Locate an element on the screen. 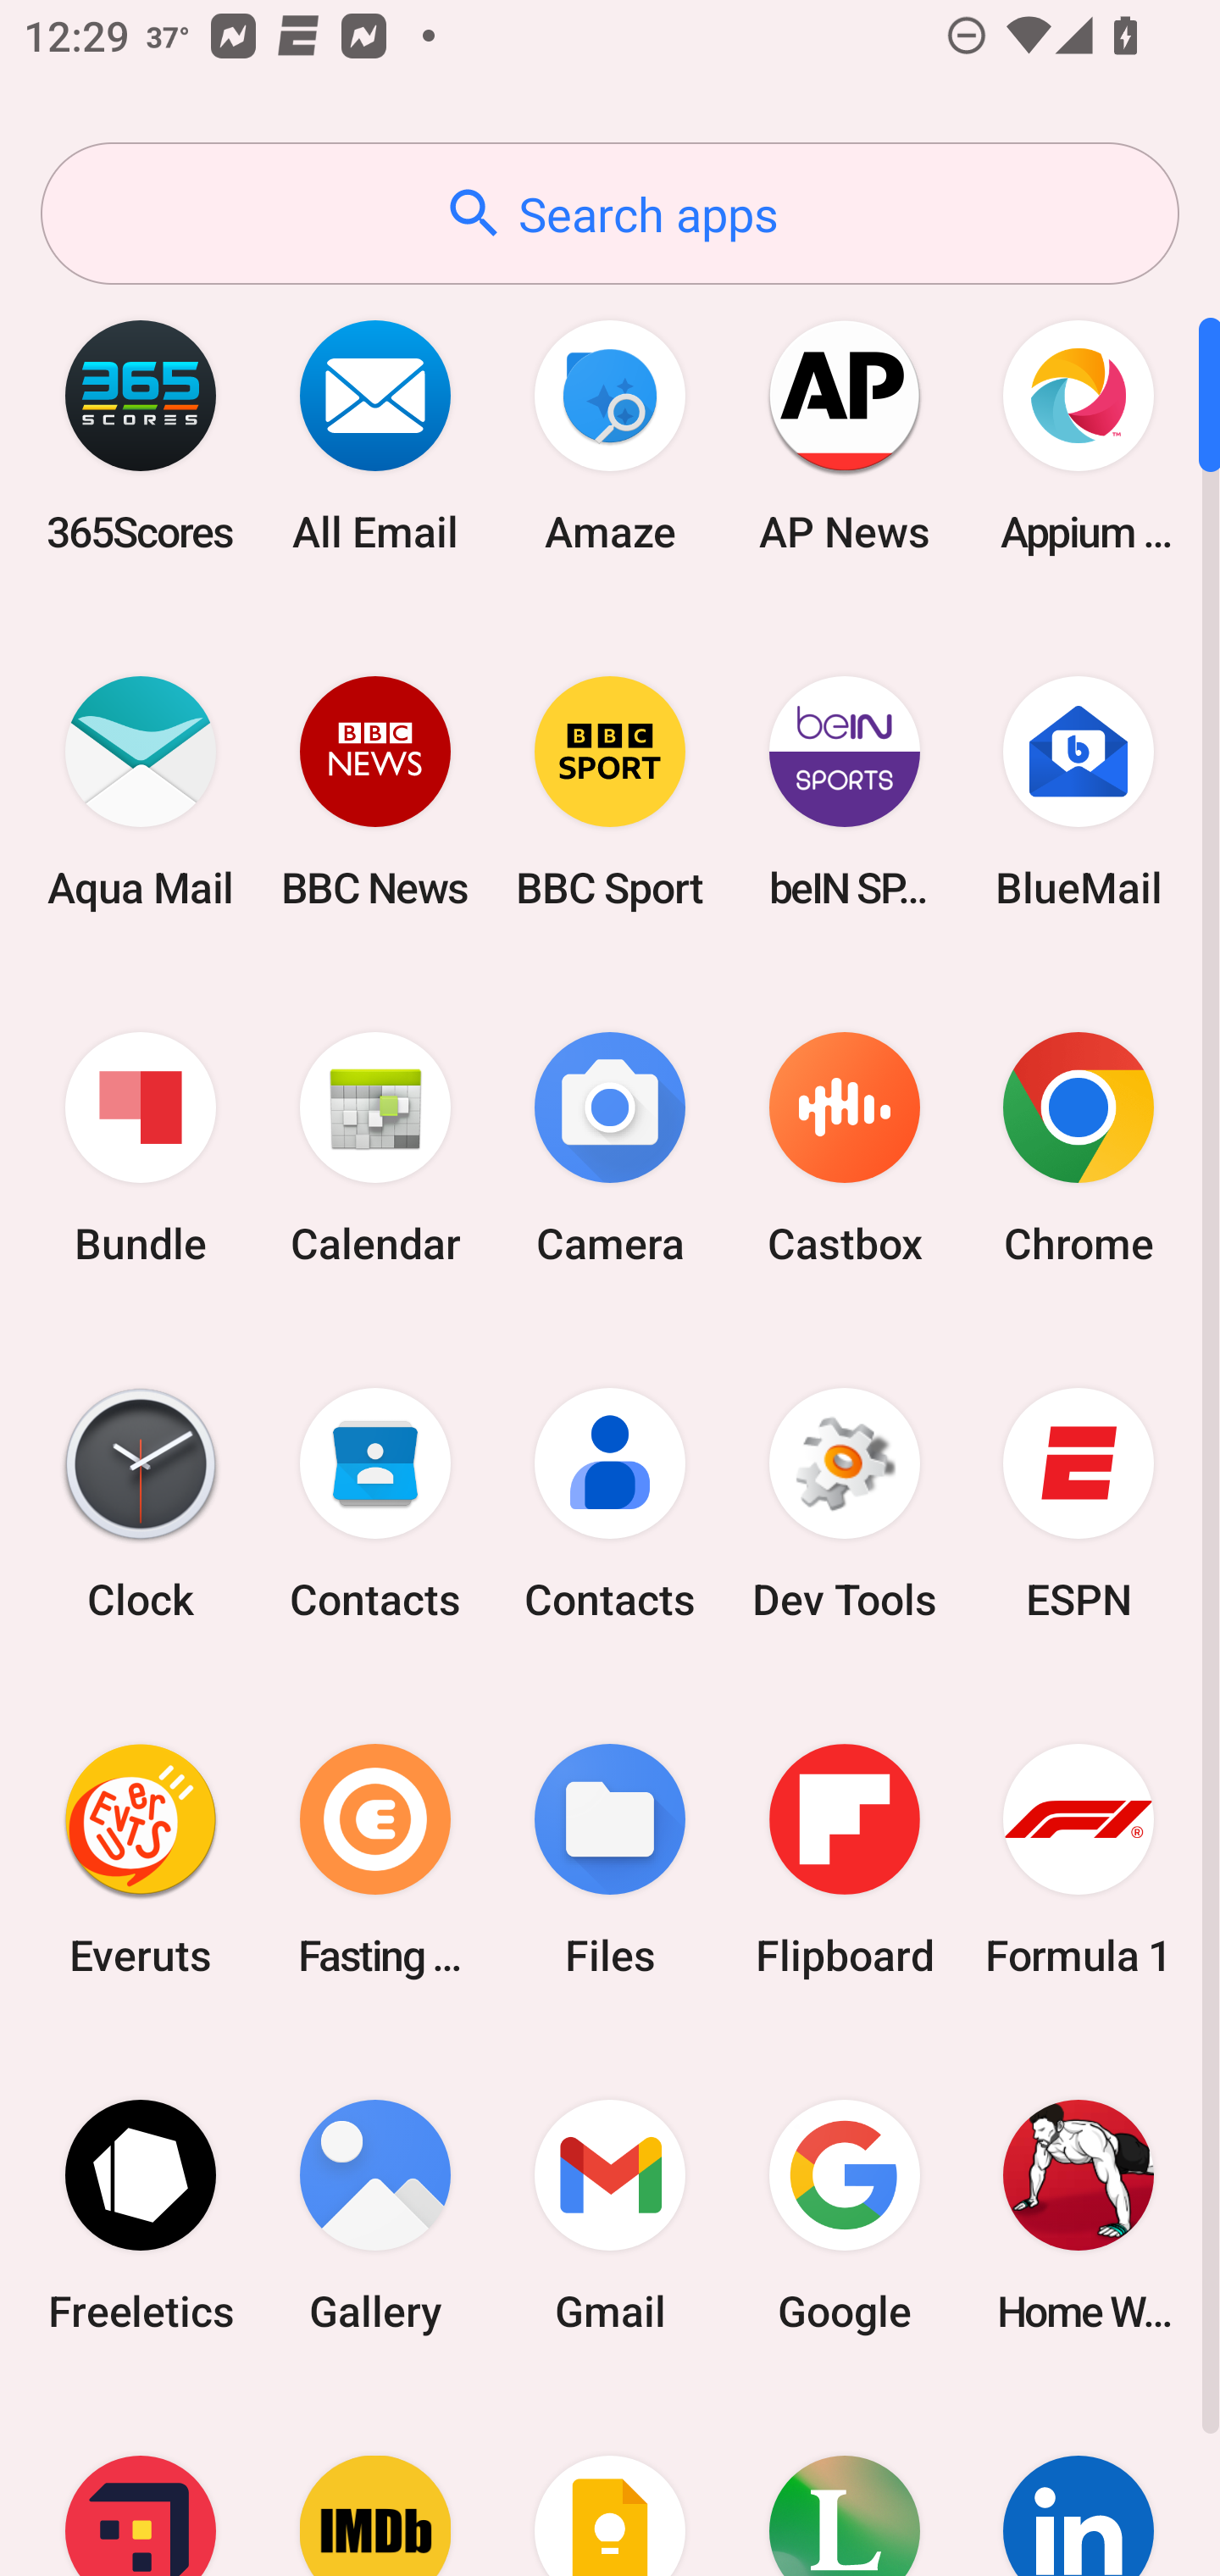  Keep Notes is located at coordinates (610, 2484).